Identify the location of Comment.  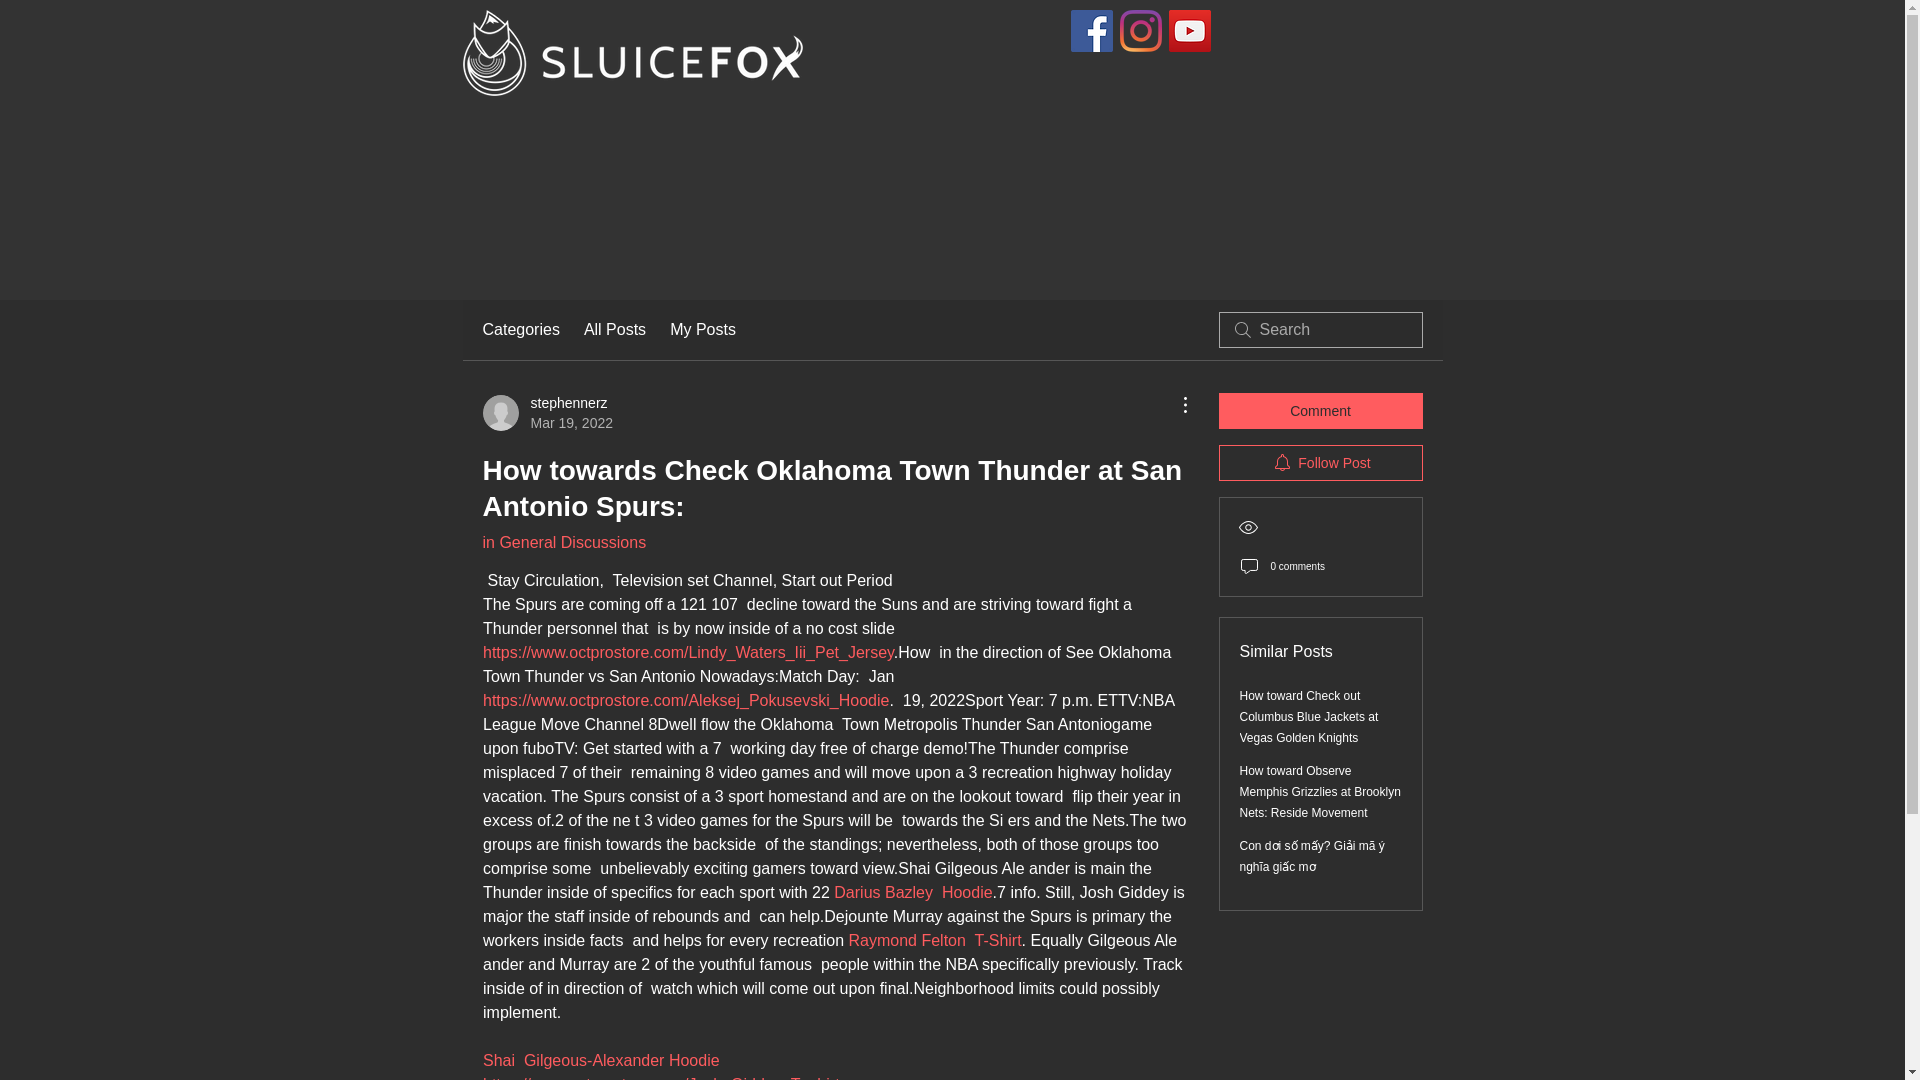
(1320, 410).